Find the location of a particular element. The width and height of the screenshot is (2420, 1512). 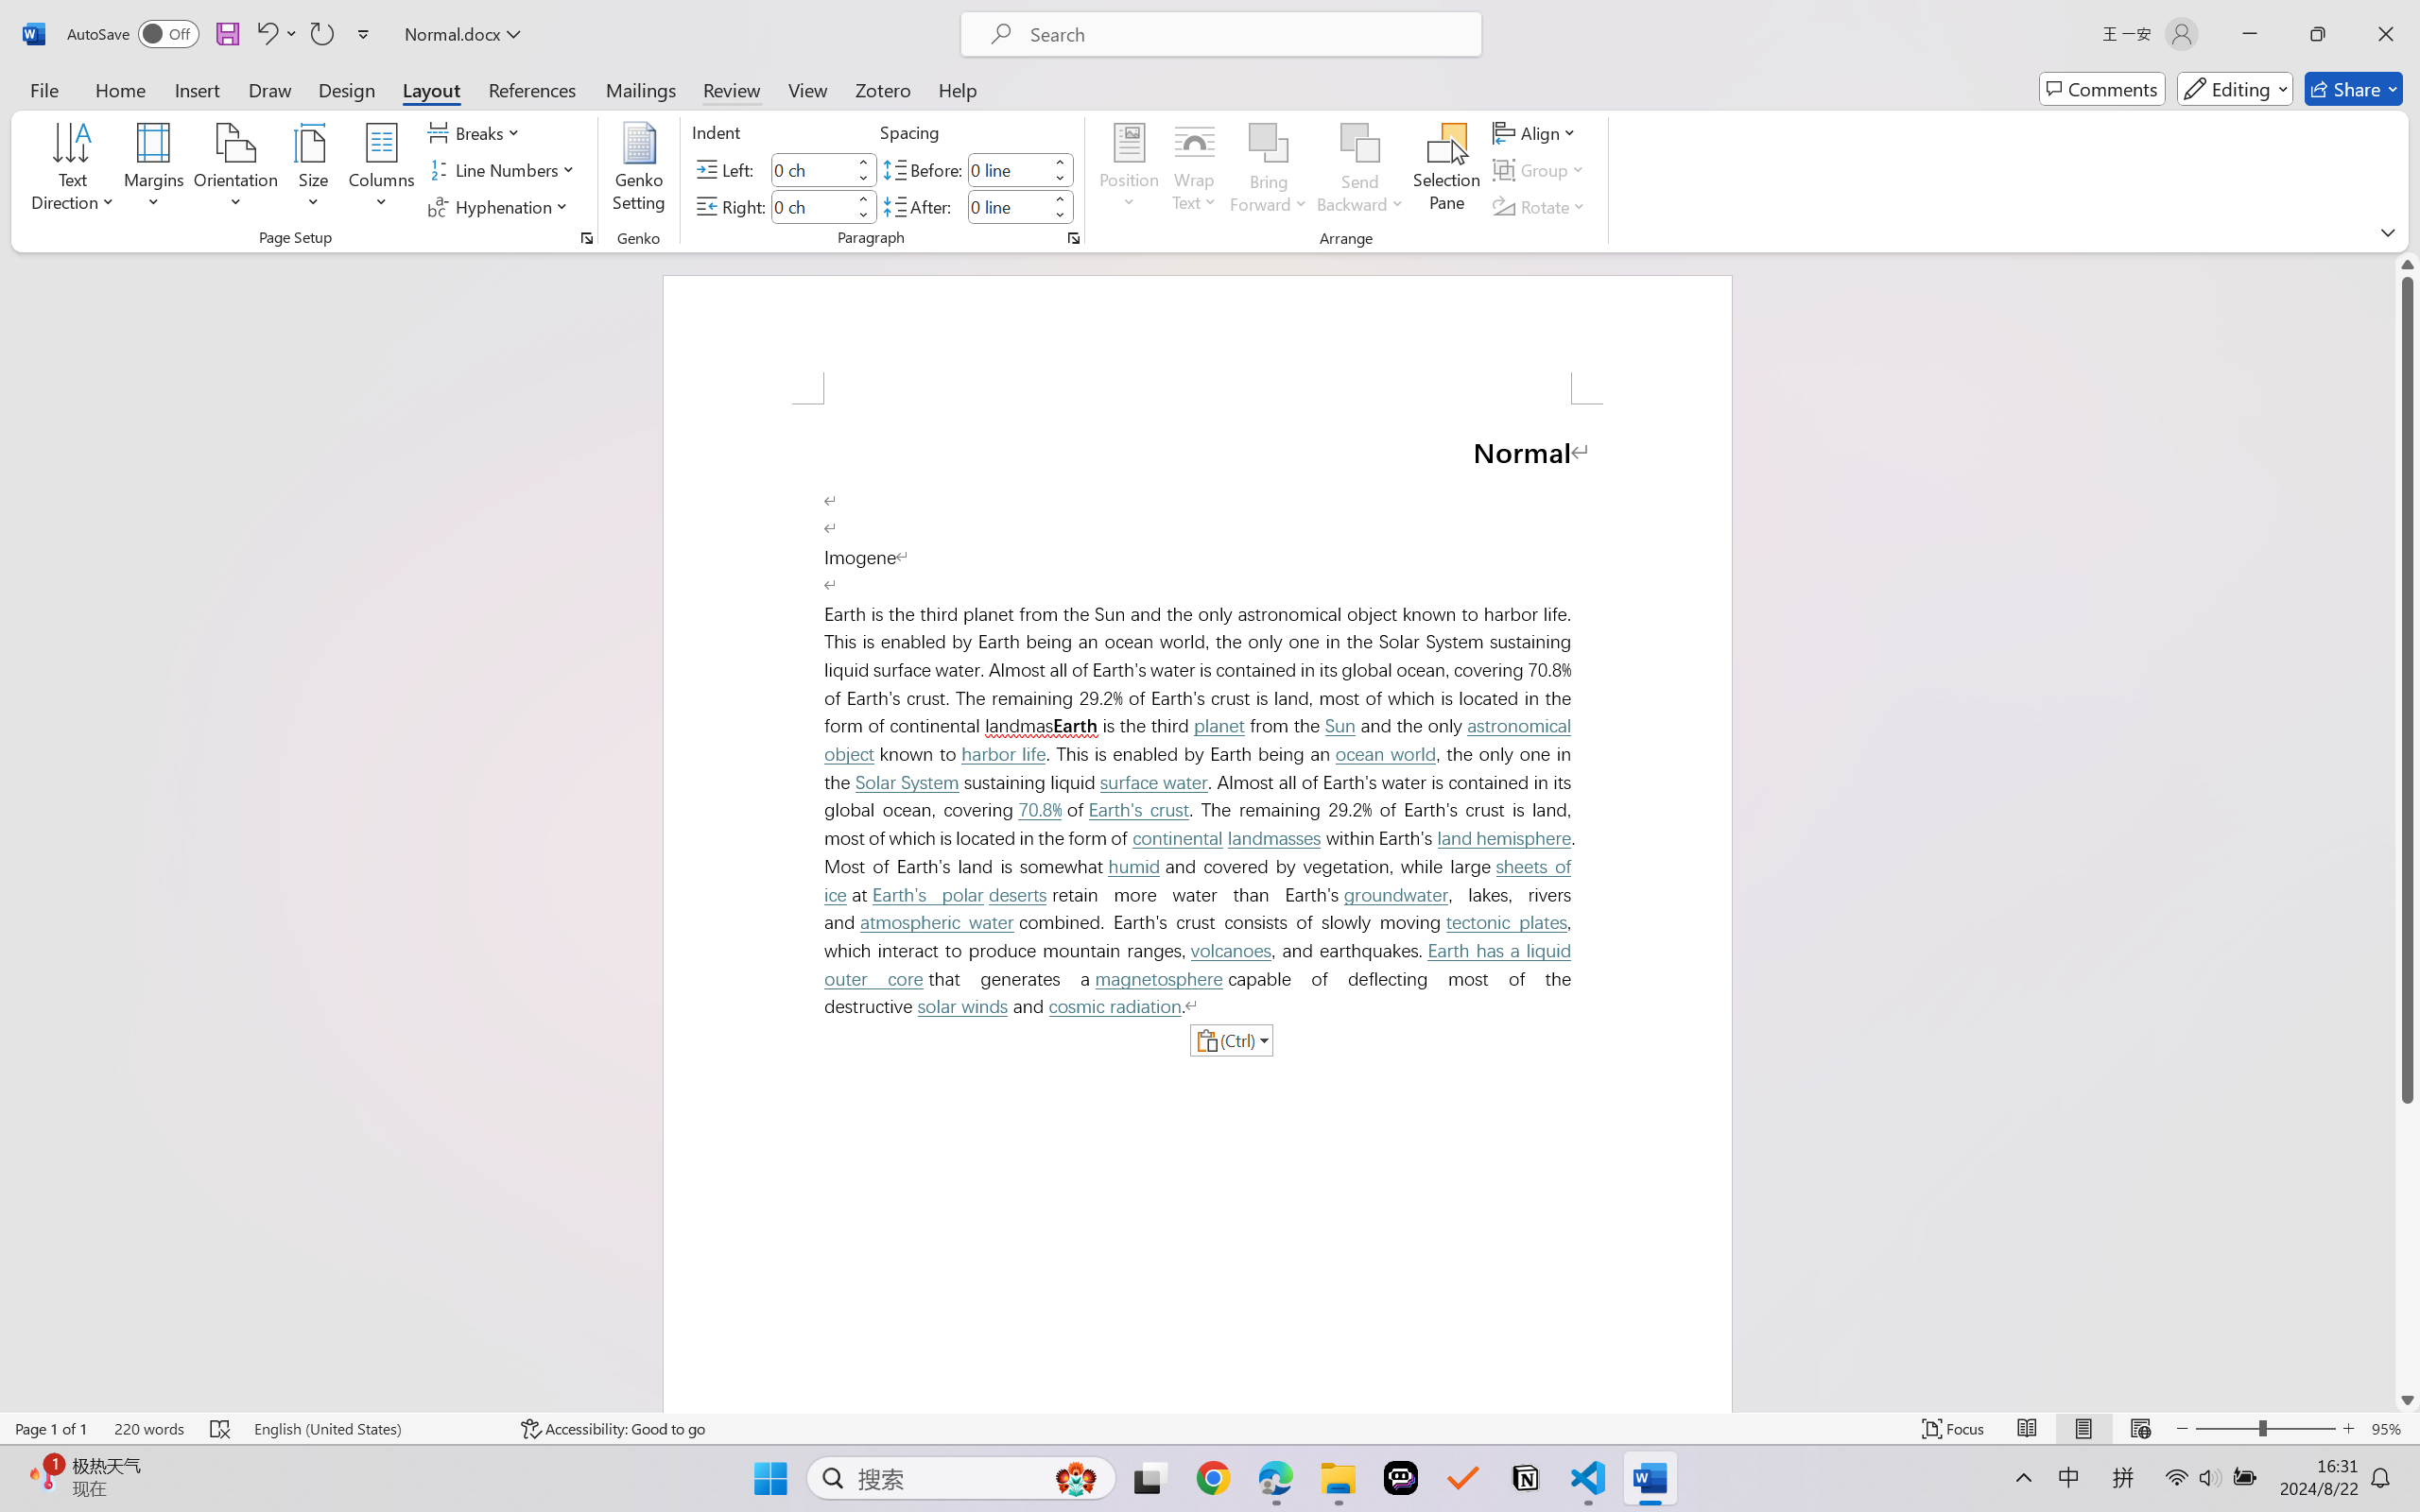

ocean world is located at coordinates (1386, 754).